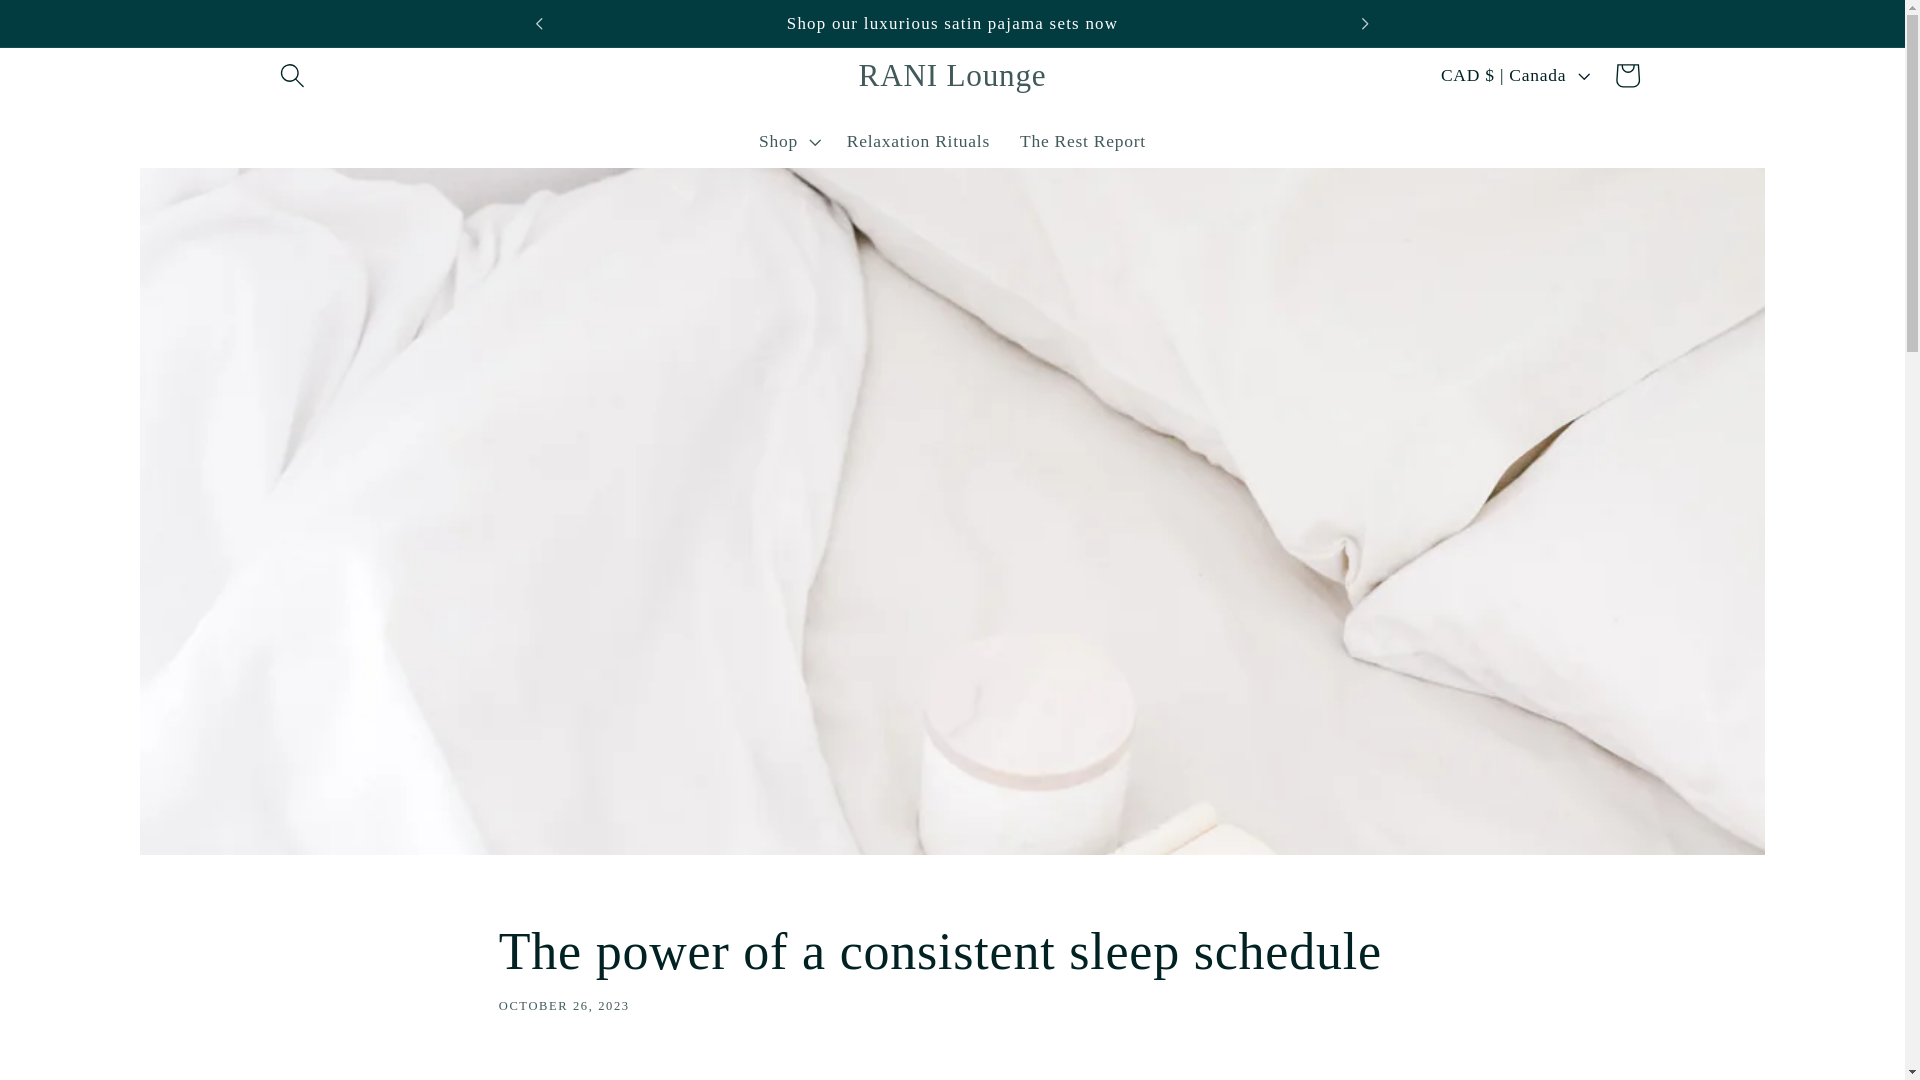 This screenshot has width=1920, height=1080. I want to click on The Rest Report, so click(1627, 74).